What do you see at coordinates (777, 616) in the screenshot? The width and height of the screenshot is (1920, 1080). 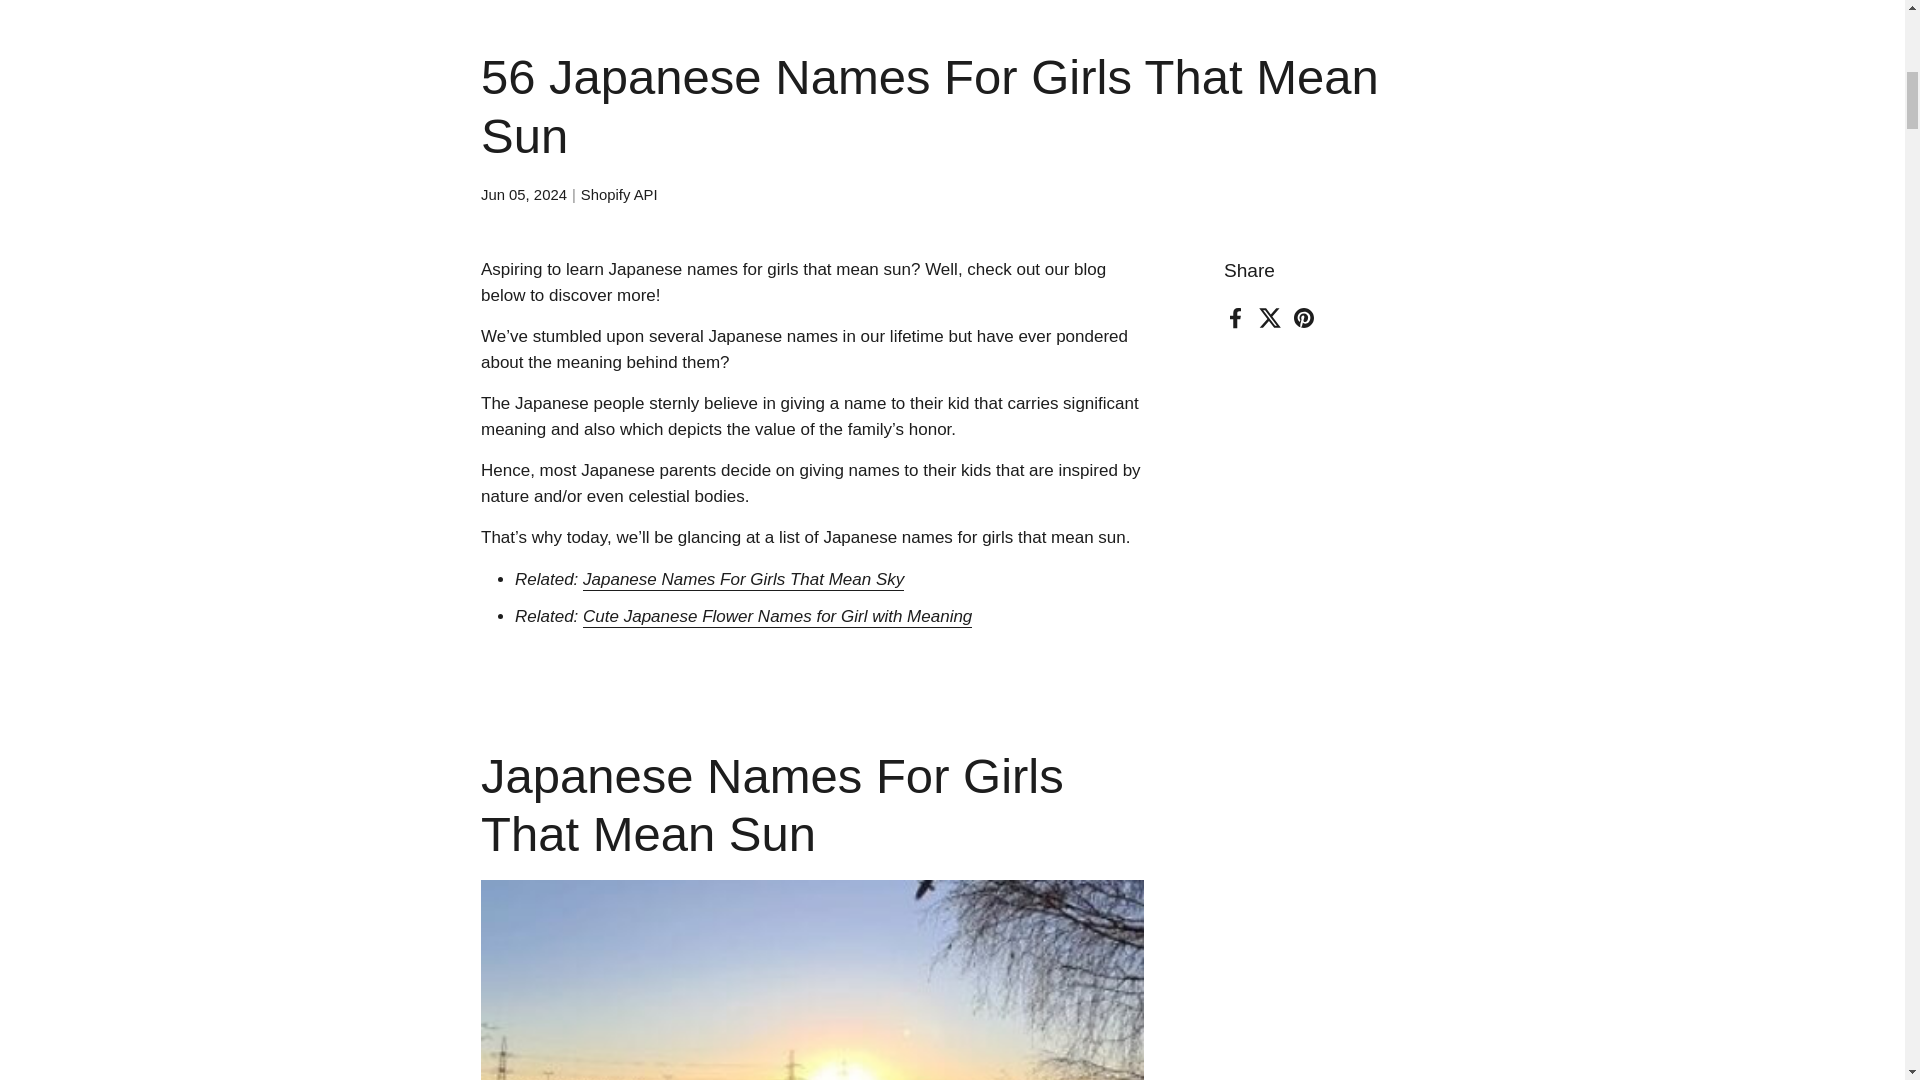 I see `Cute Japanese Flower Names for Girl with Meaning` at bounding box center [777, 616].